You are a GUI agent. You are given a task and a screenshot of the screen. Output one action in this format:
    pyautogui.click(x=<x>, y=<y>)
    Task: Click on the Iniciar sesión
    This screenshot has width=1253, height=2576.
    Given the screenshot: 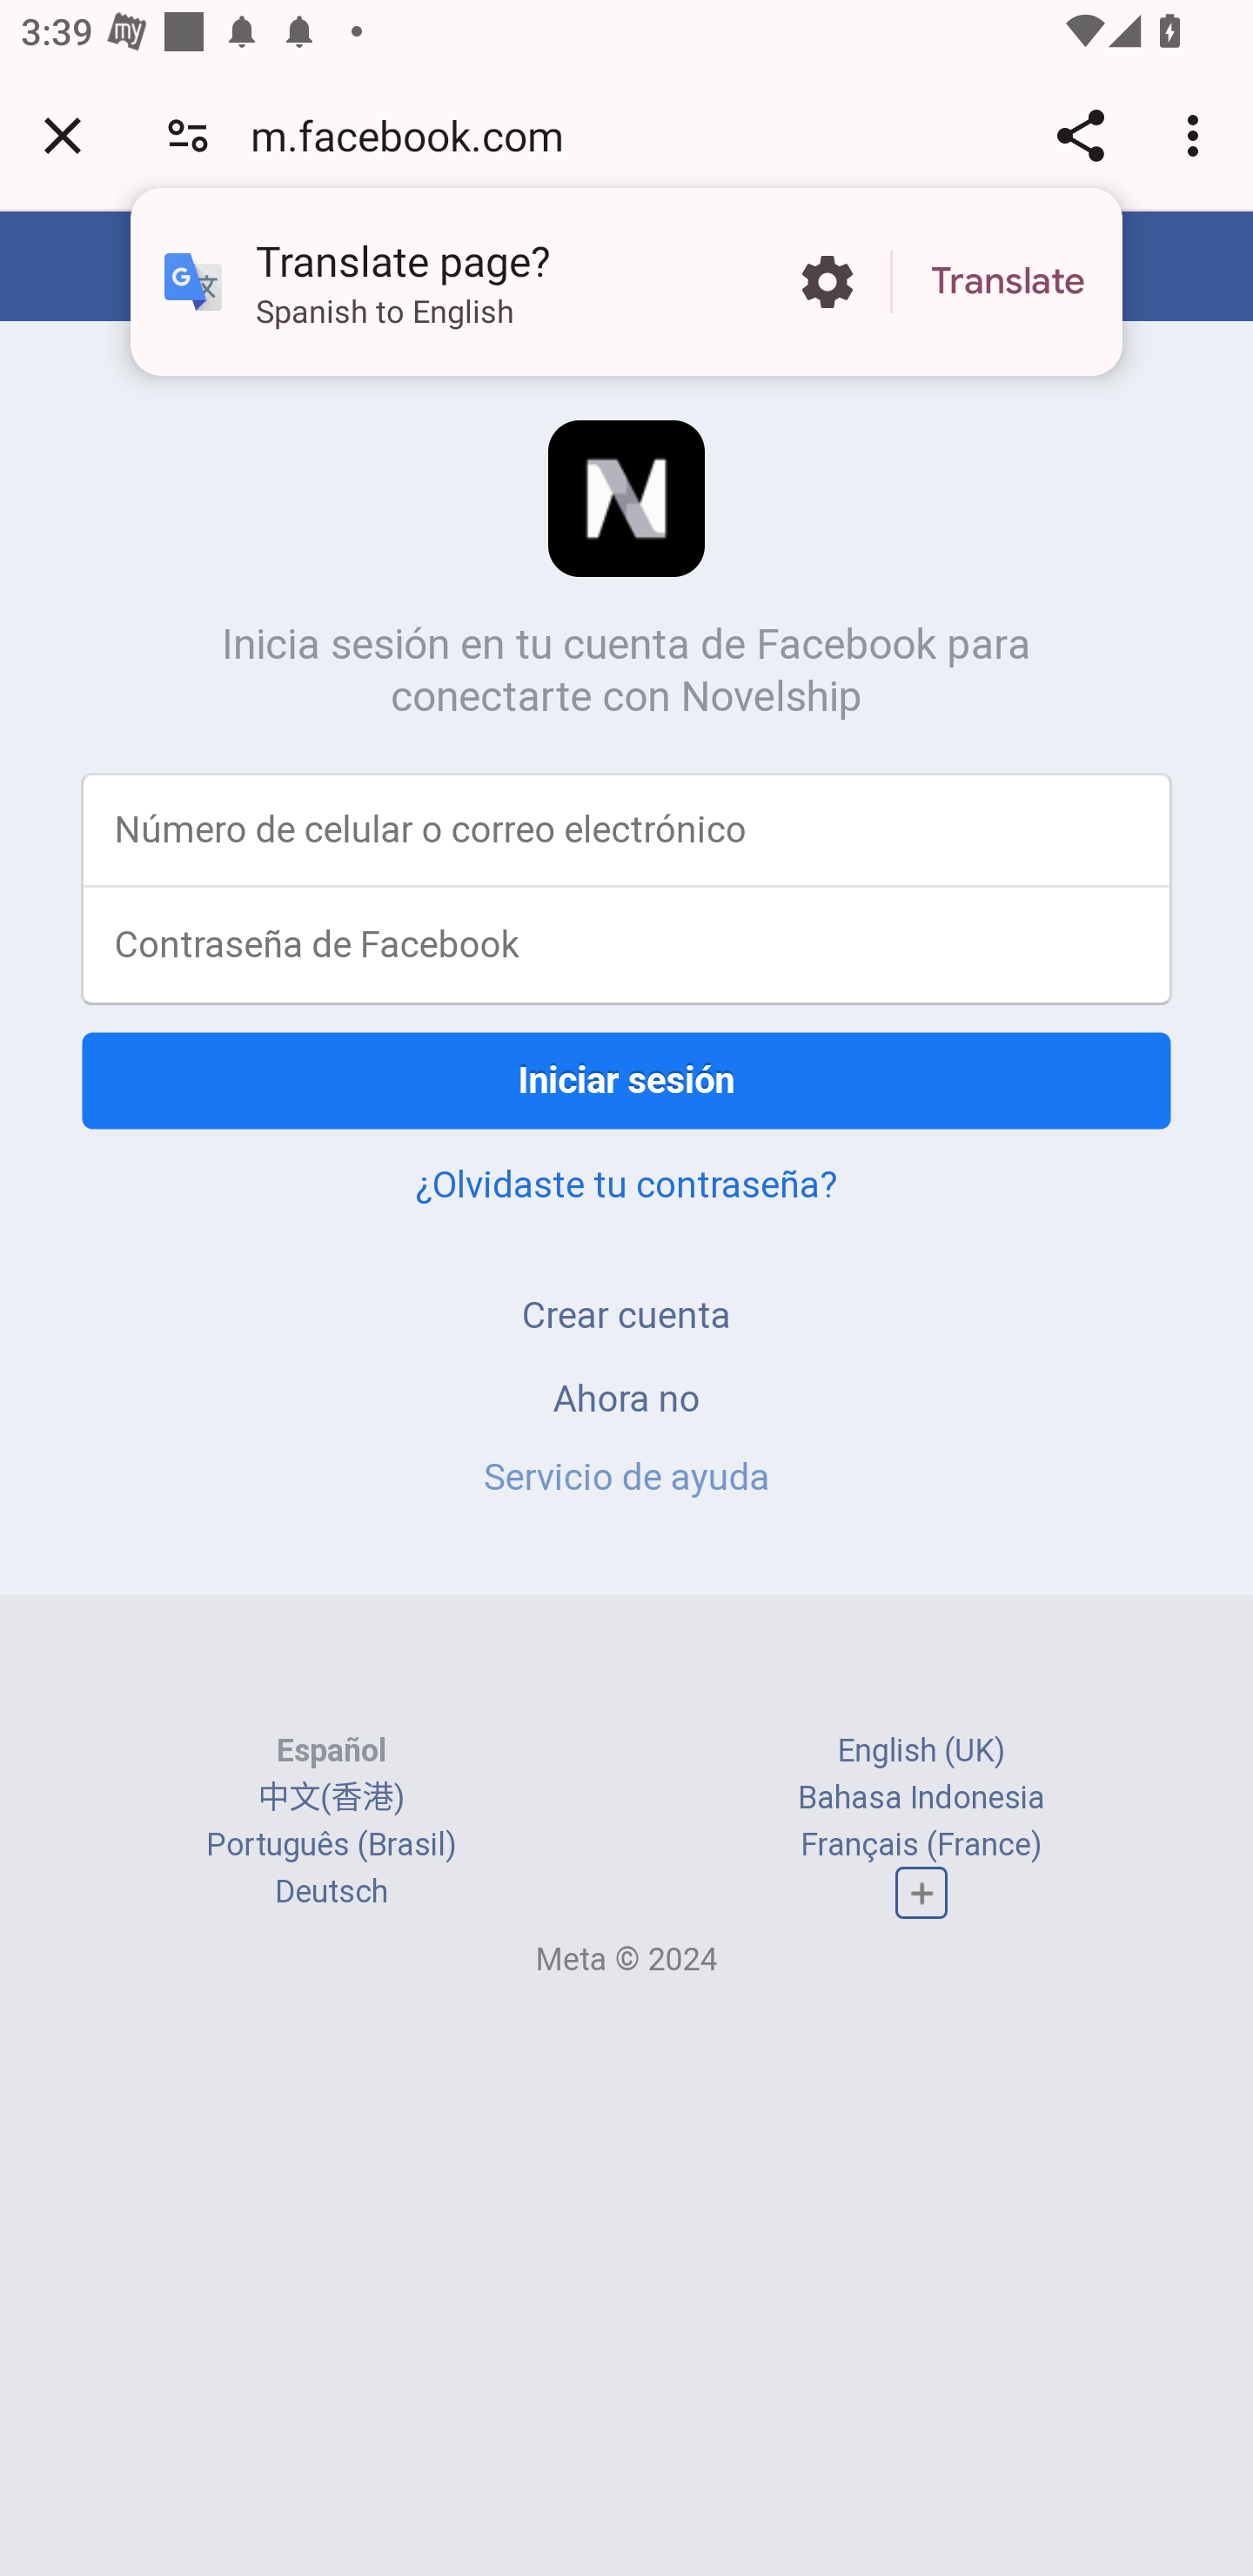 What is the action you would take?
    pyautogui.click(x=626, y=1080)
    